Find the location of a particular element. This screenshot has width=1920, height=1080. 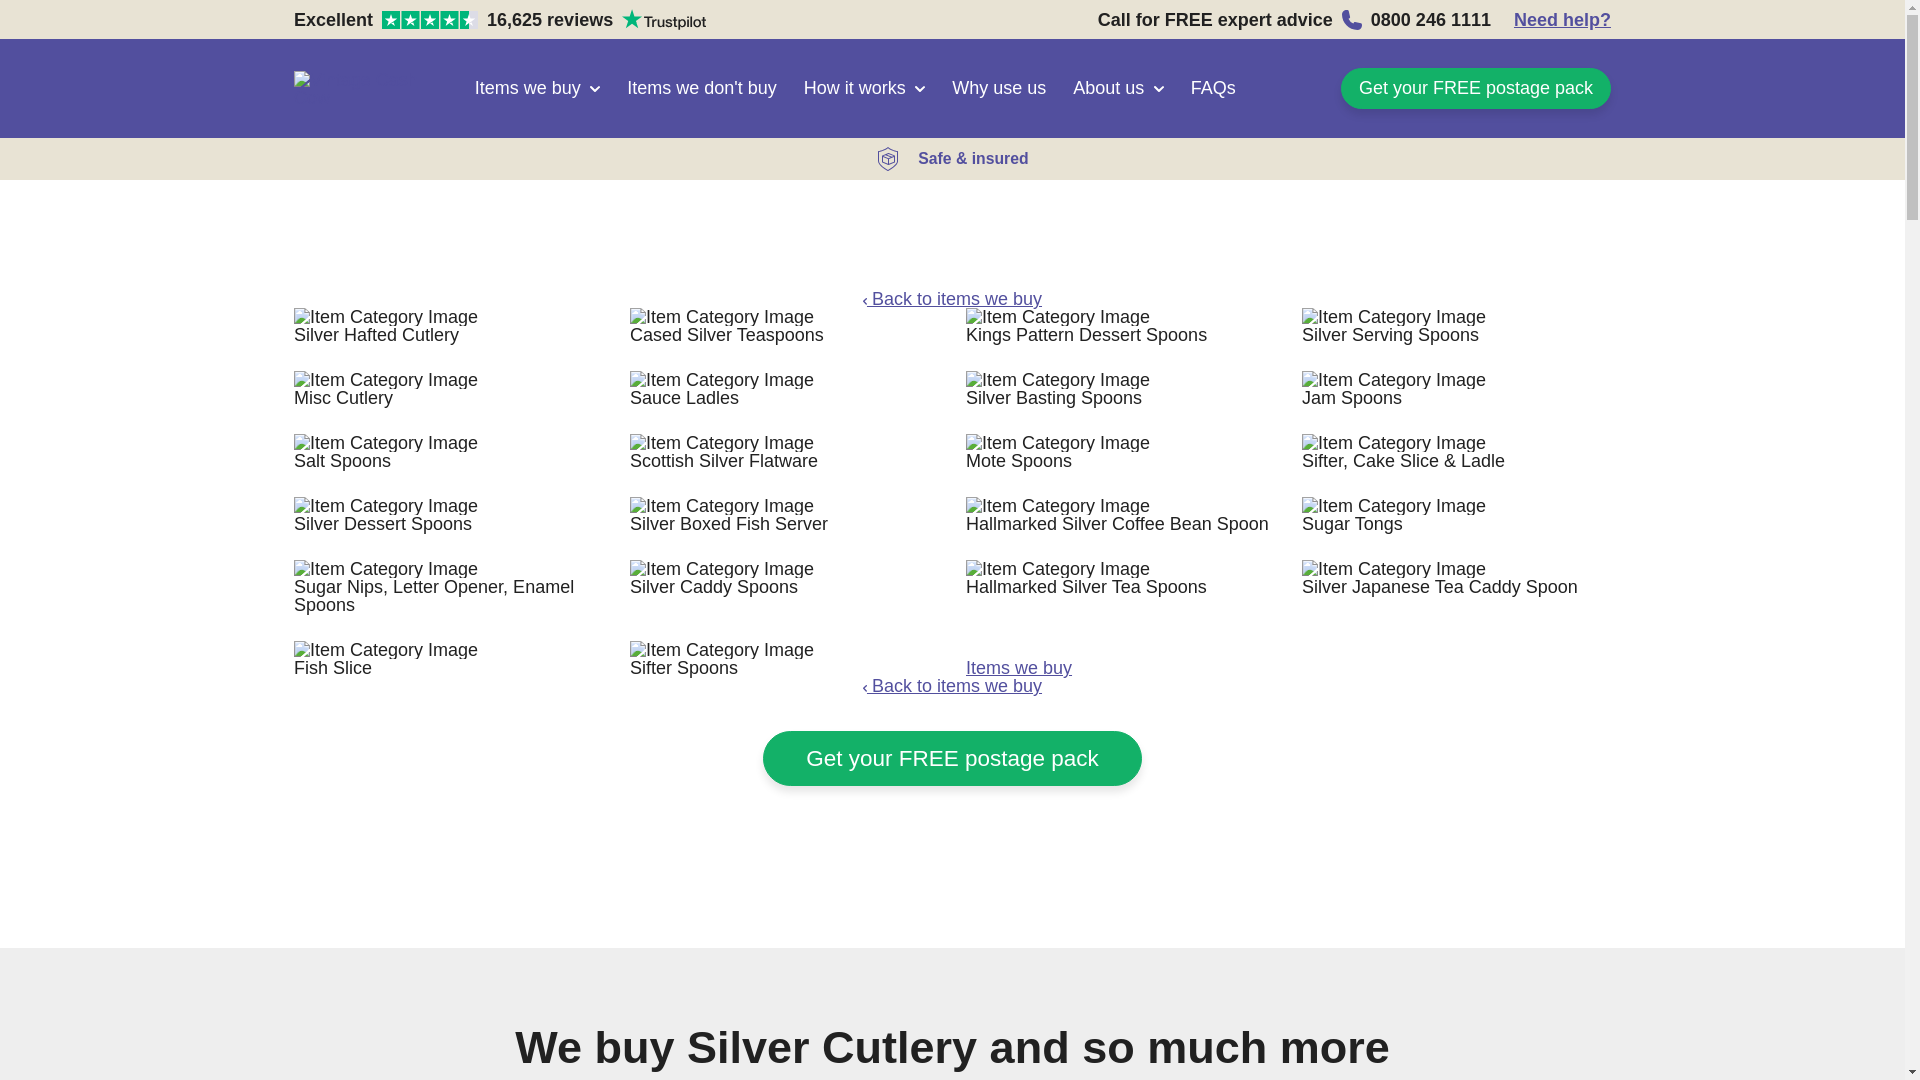

Get your FREE postage pack is located at coordinates (999, 88).